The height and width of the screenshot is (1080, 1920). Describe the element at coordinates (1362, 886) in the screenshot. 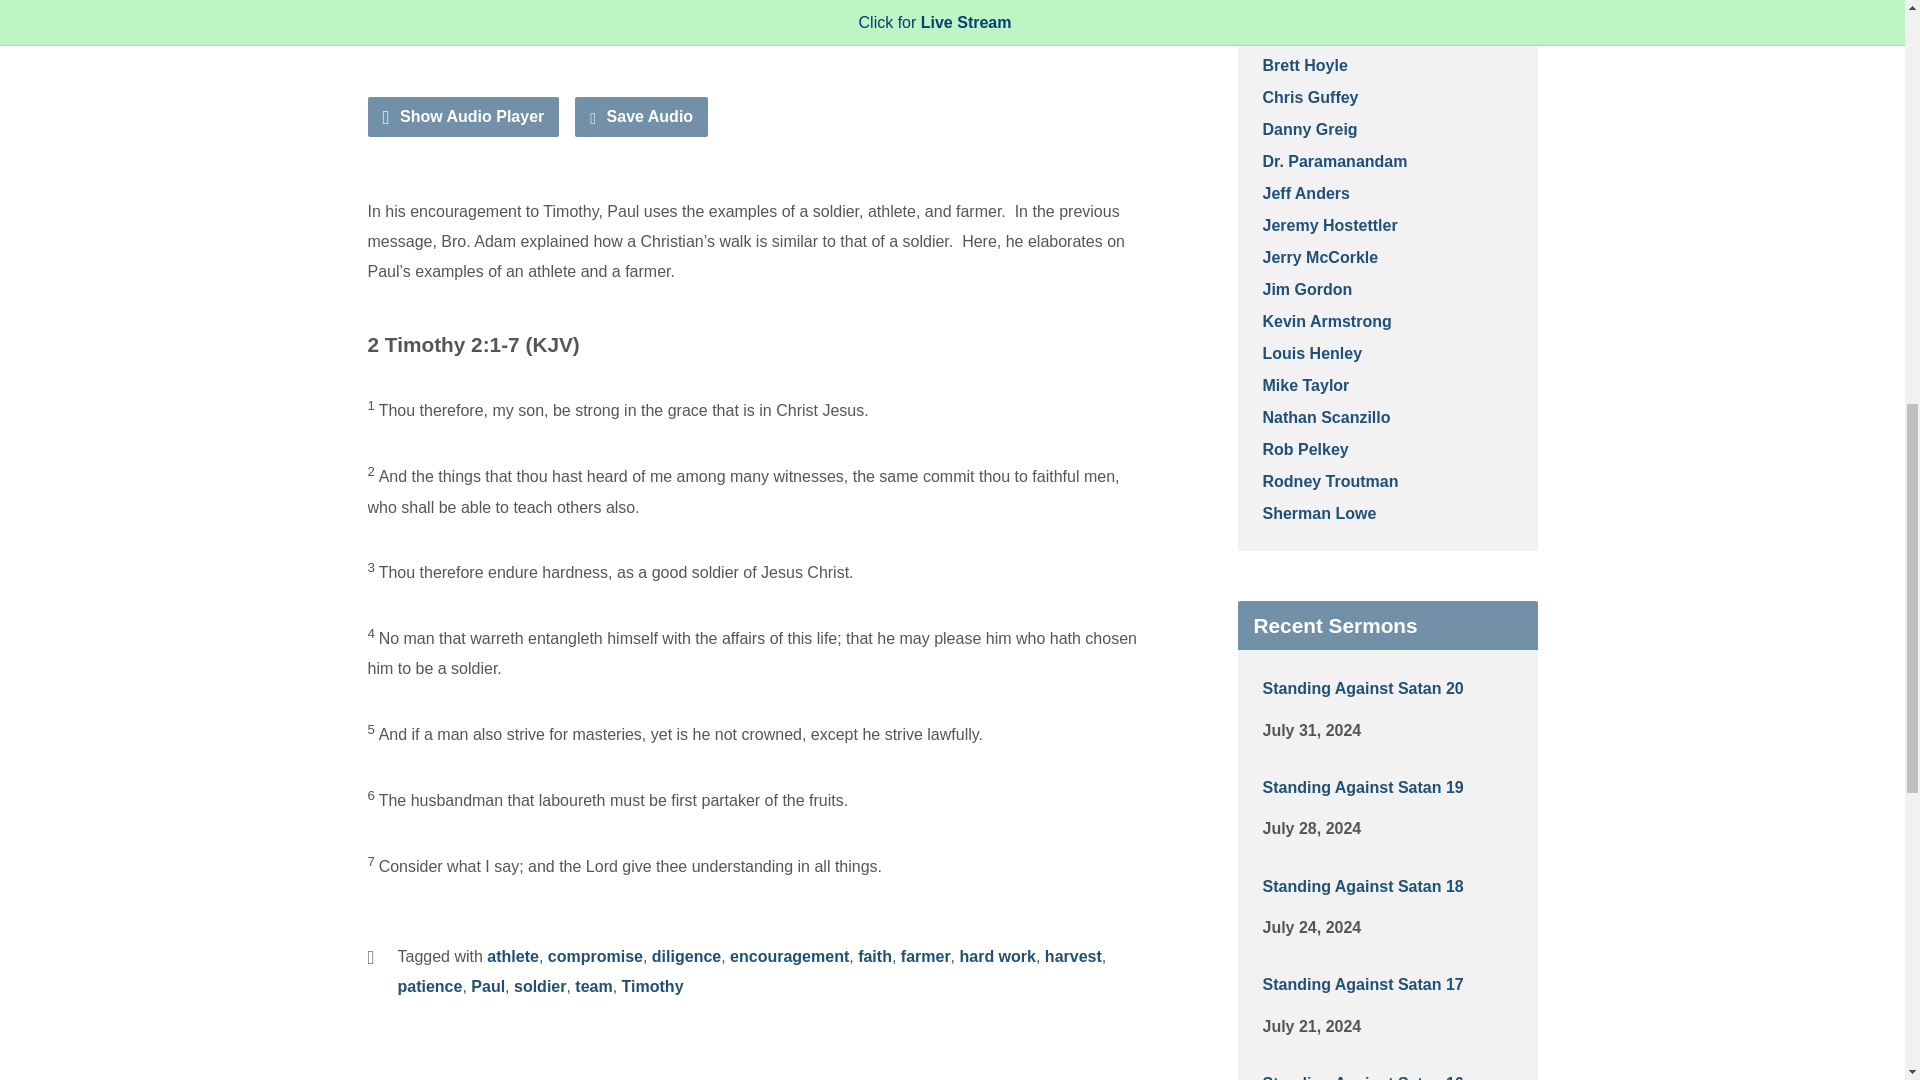

I see `Standing Against Satan 18` at that location.